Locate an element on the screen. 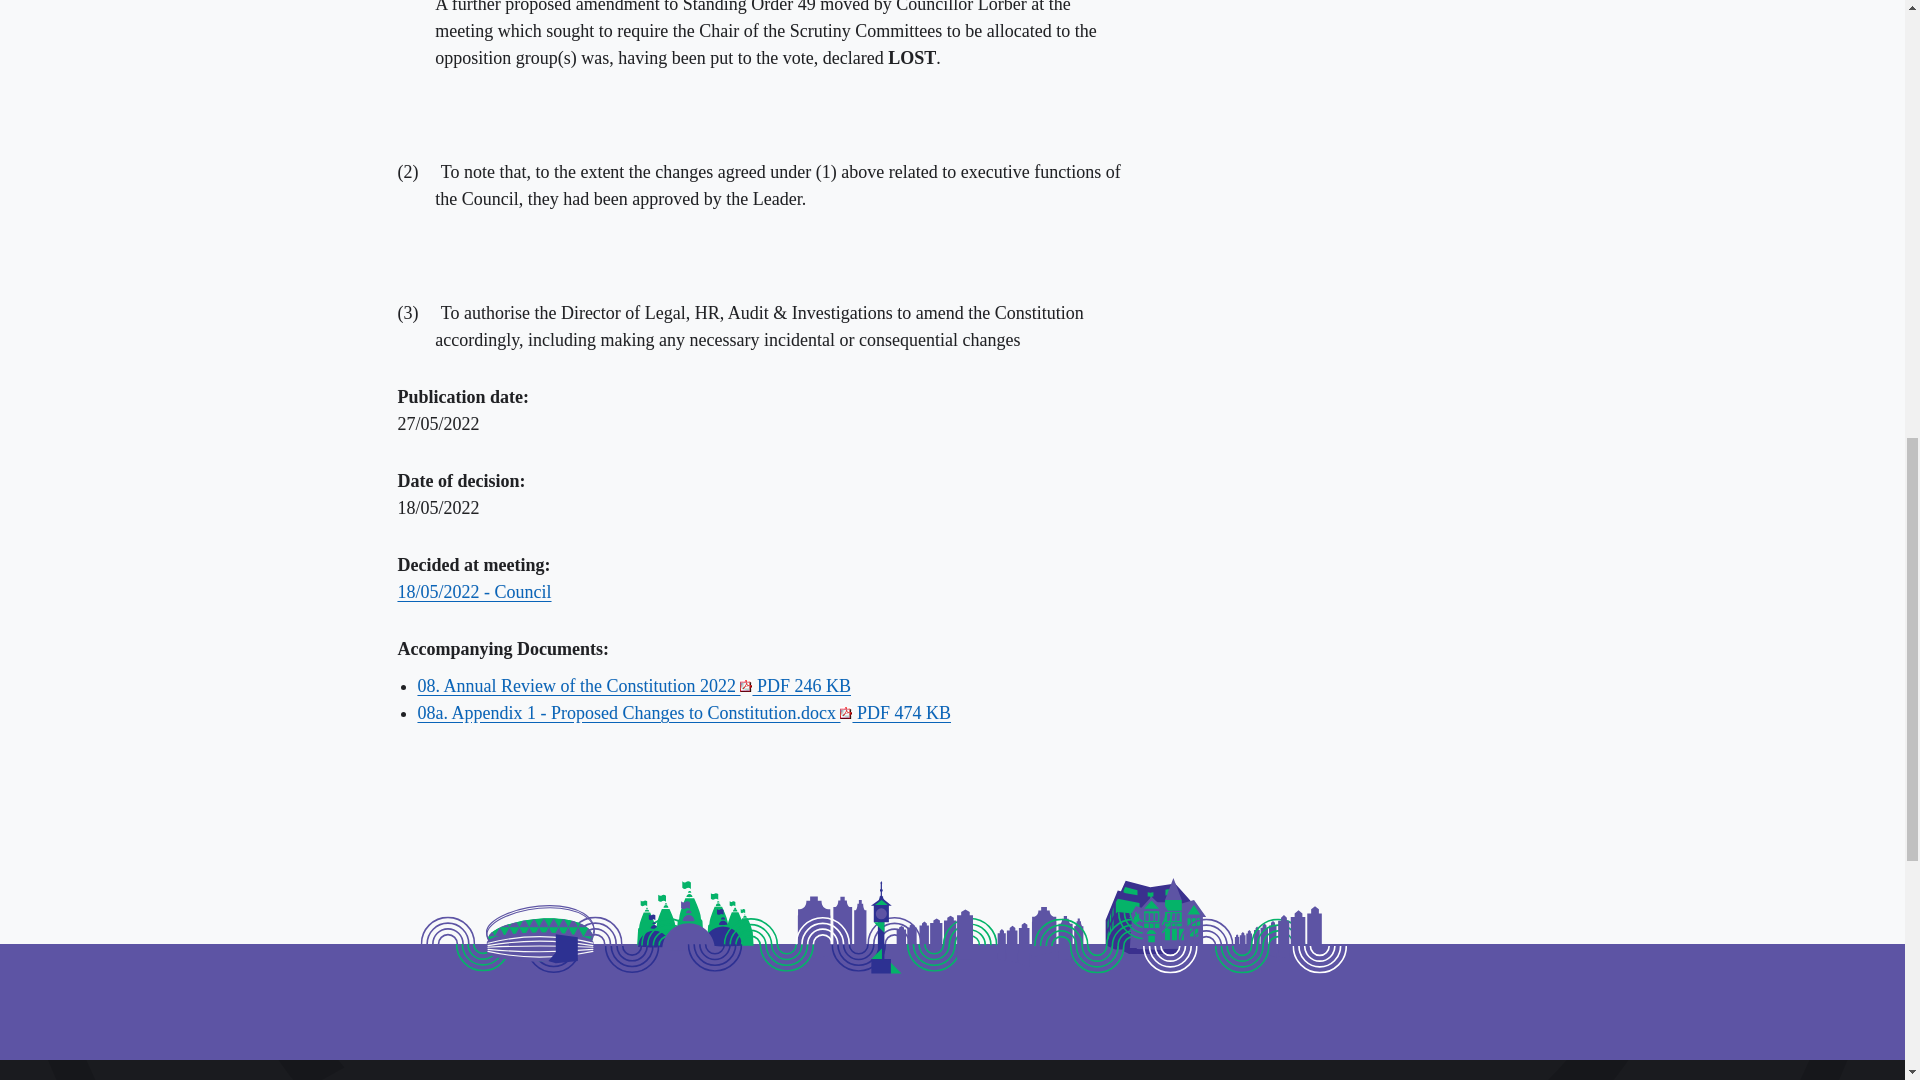  Link to file 08. Annual Review of the Constitution 2022 is located at coordinates (635, 686).